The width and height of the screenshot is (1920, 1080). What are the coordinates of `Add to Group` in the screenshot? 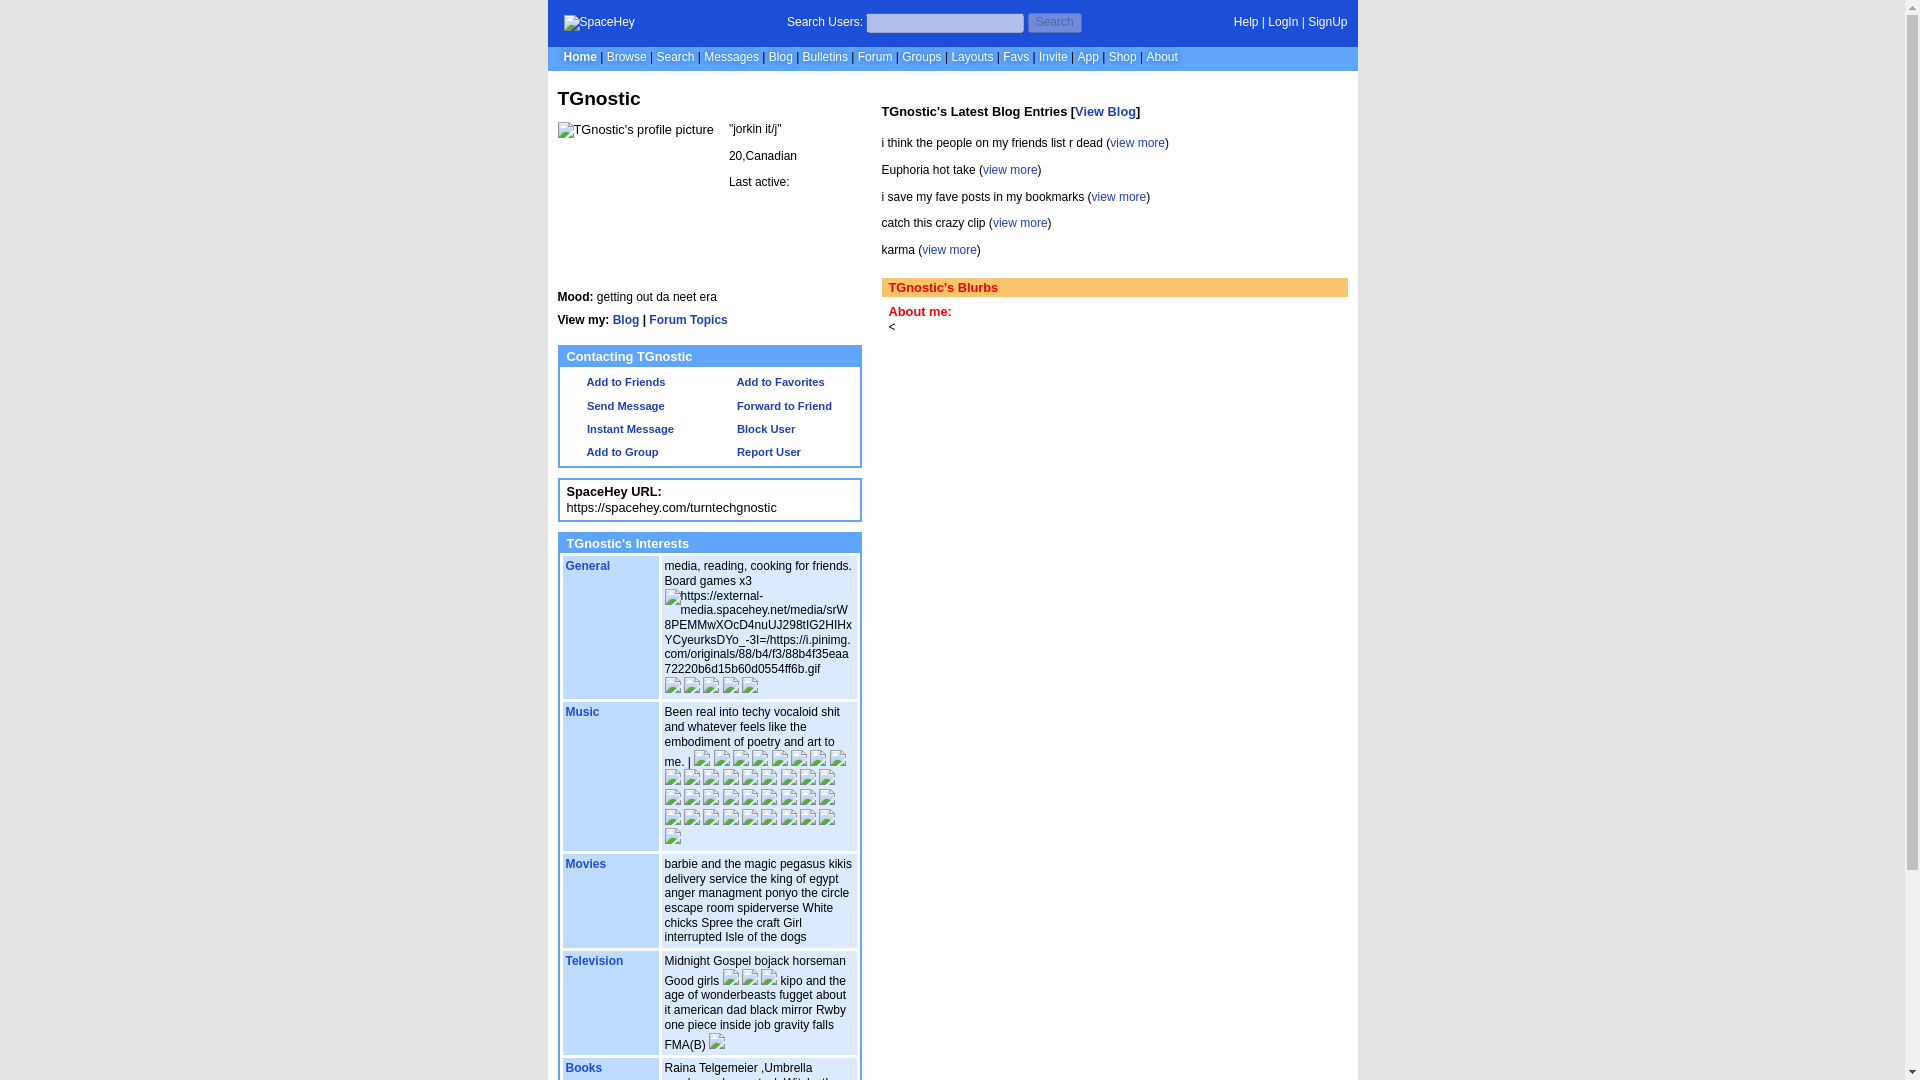 It's located at (612, 452).